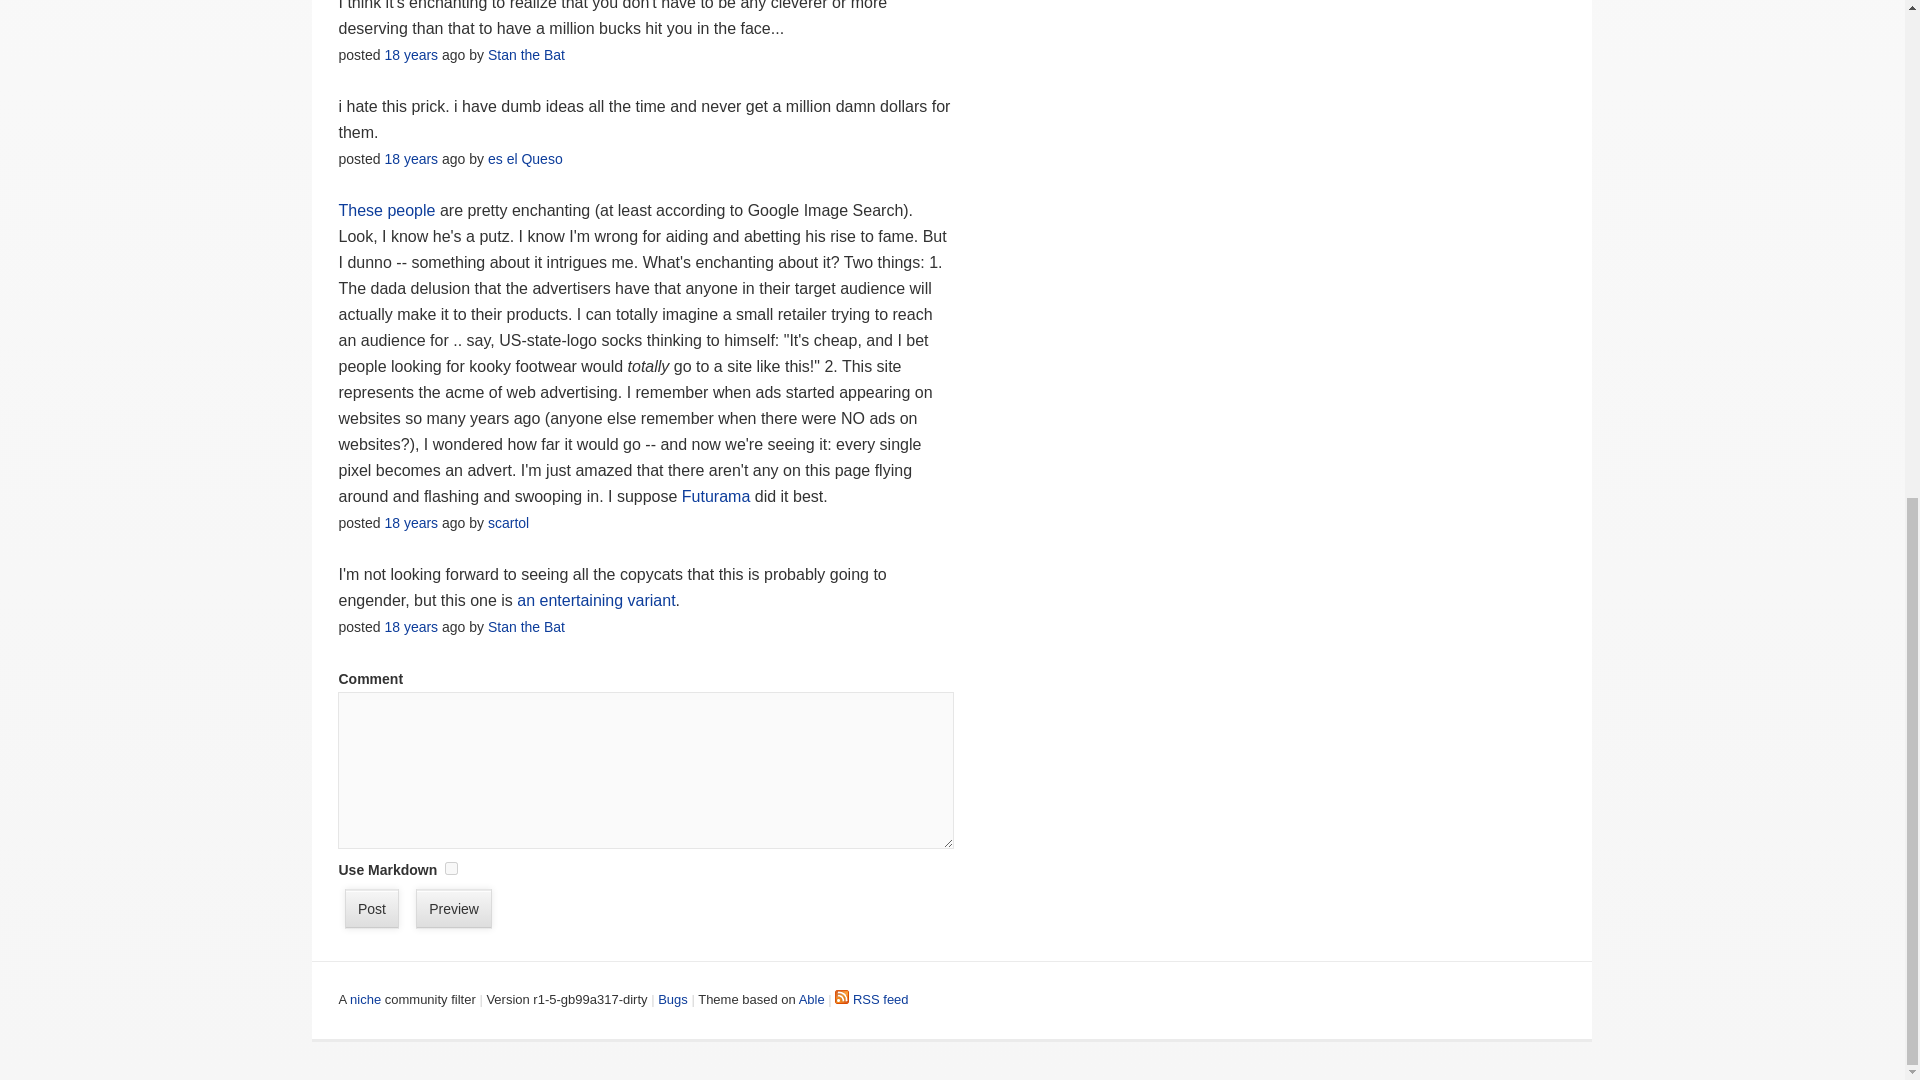  Describe the element at coordinates (596, 600) in the screenshot. I see `an entertaining variant` at that location.